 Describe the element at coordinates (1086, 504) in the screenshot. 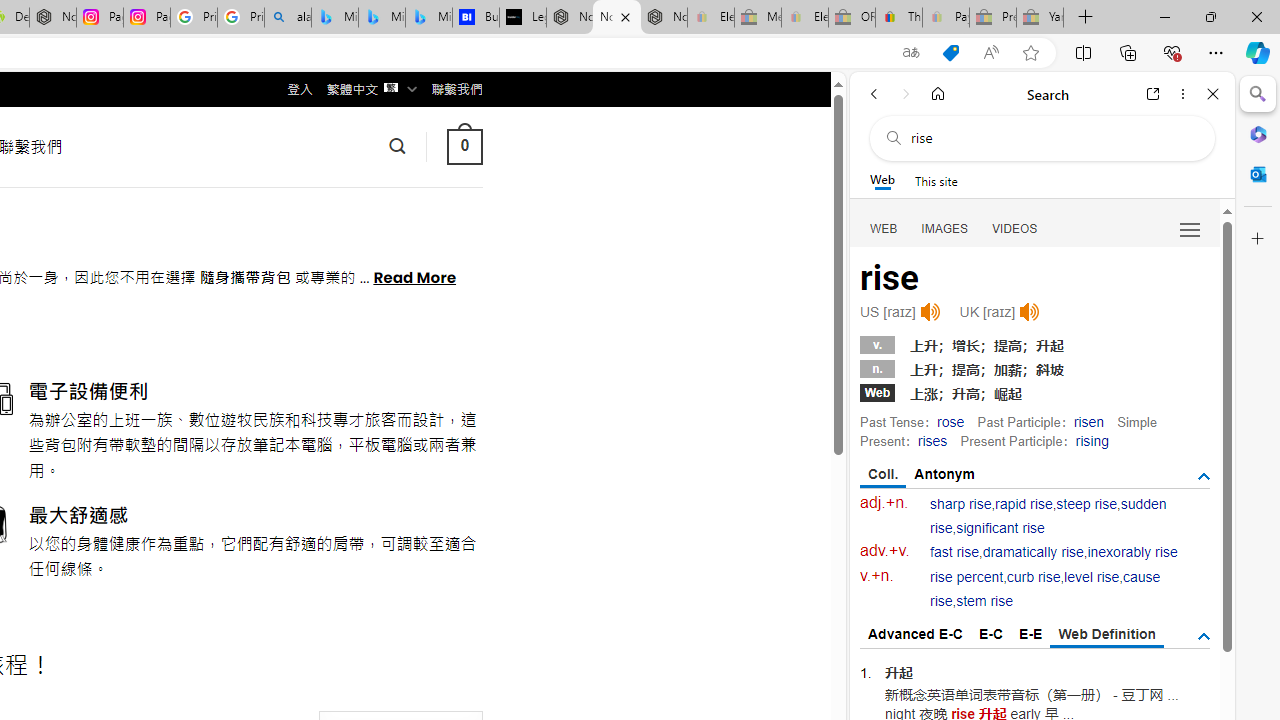

I see `steep rise` at that location.